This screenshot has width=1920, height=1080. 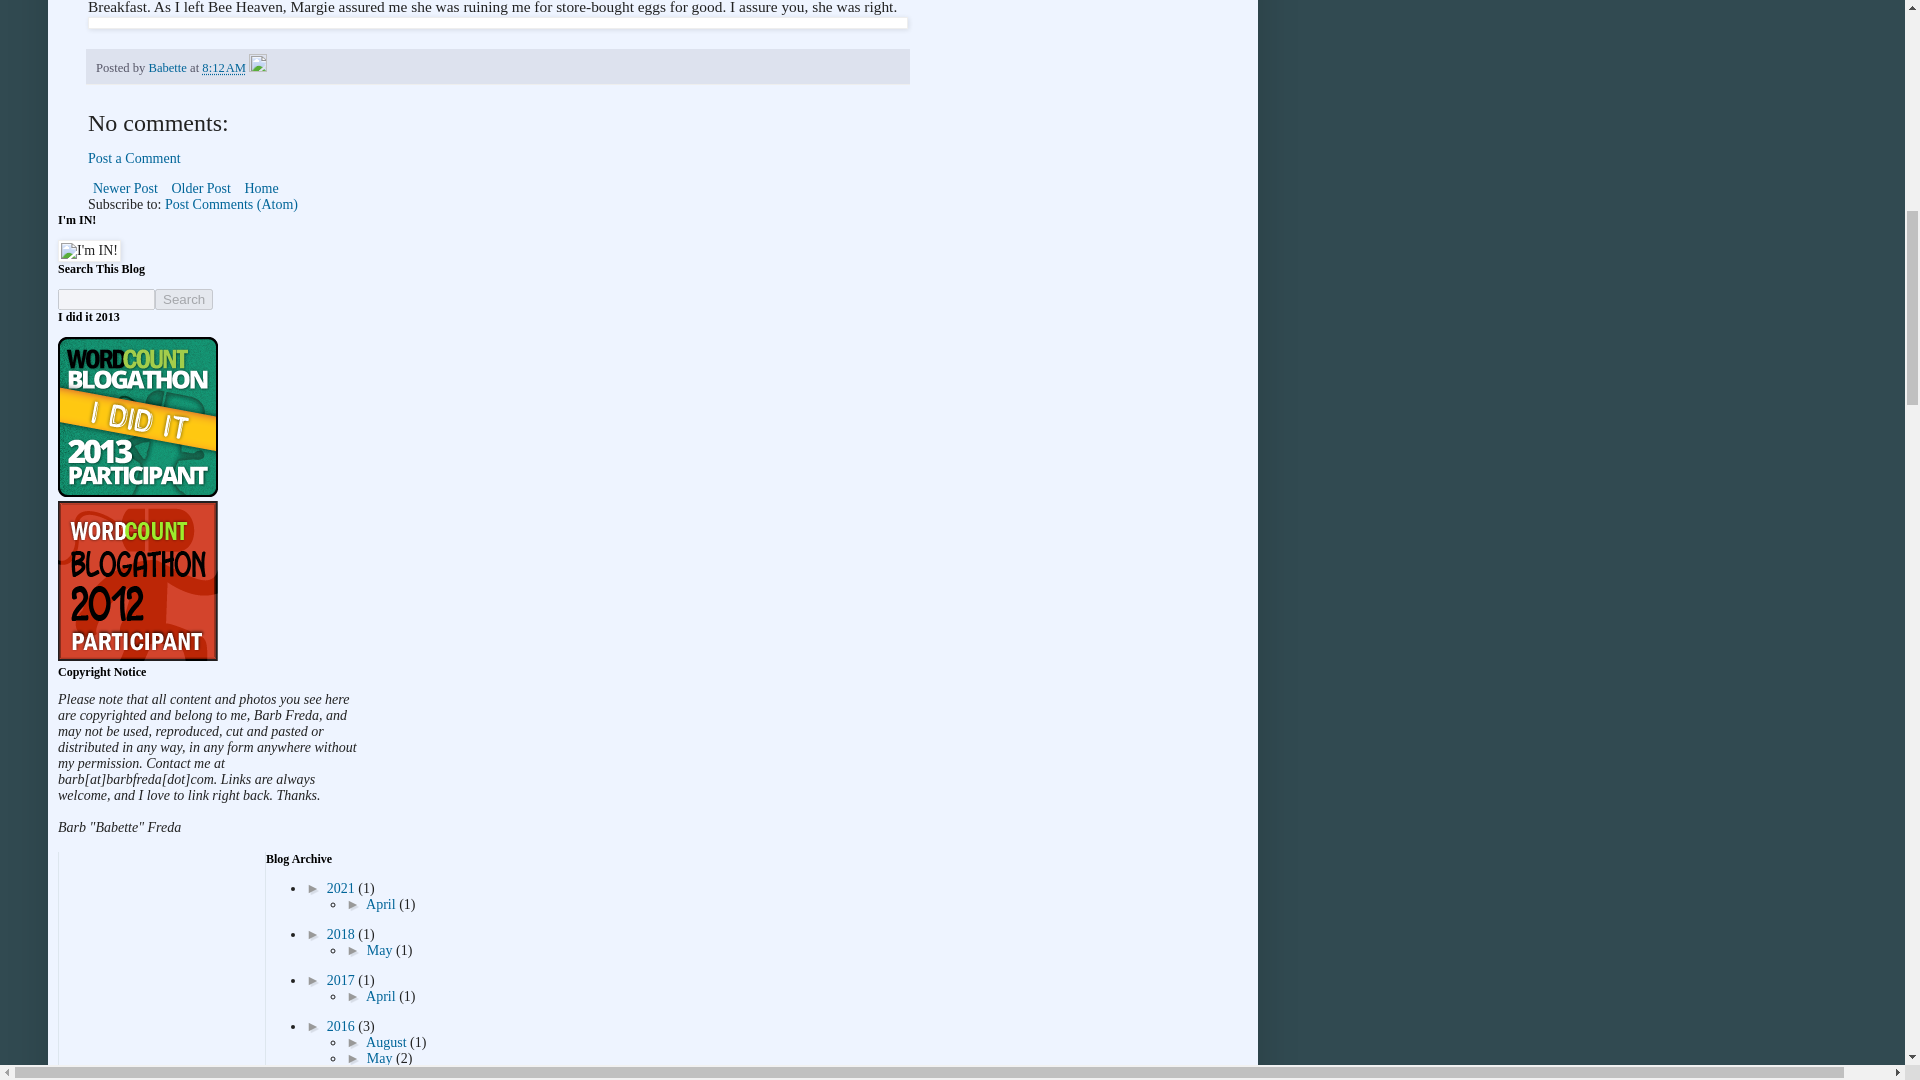 What do you see at coordinates (184, 299) in the screenshot?
I see `search` at bounding box center [184, 299].